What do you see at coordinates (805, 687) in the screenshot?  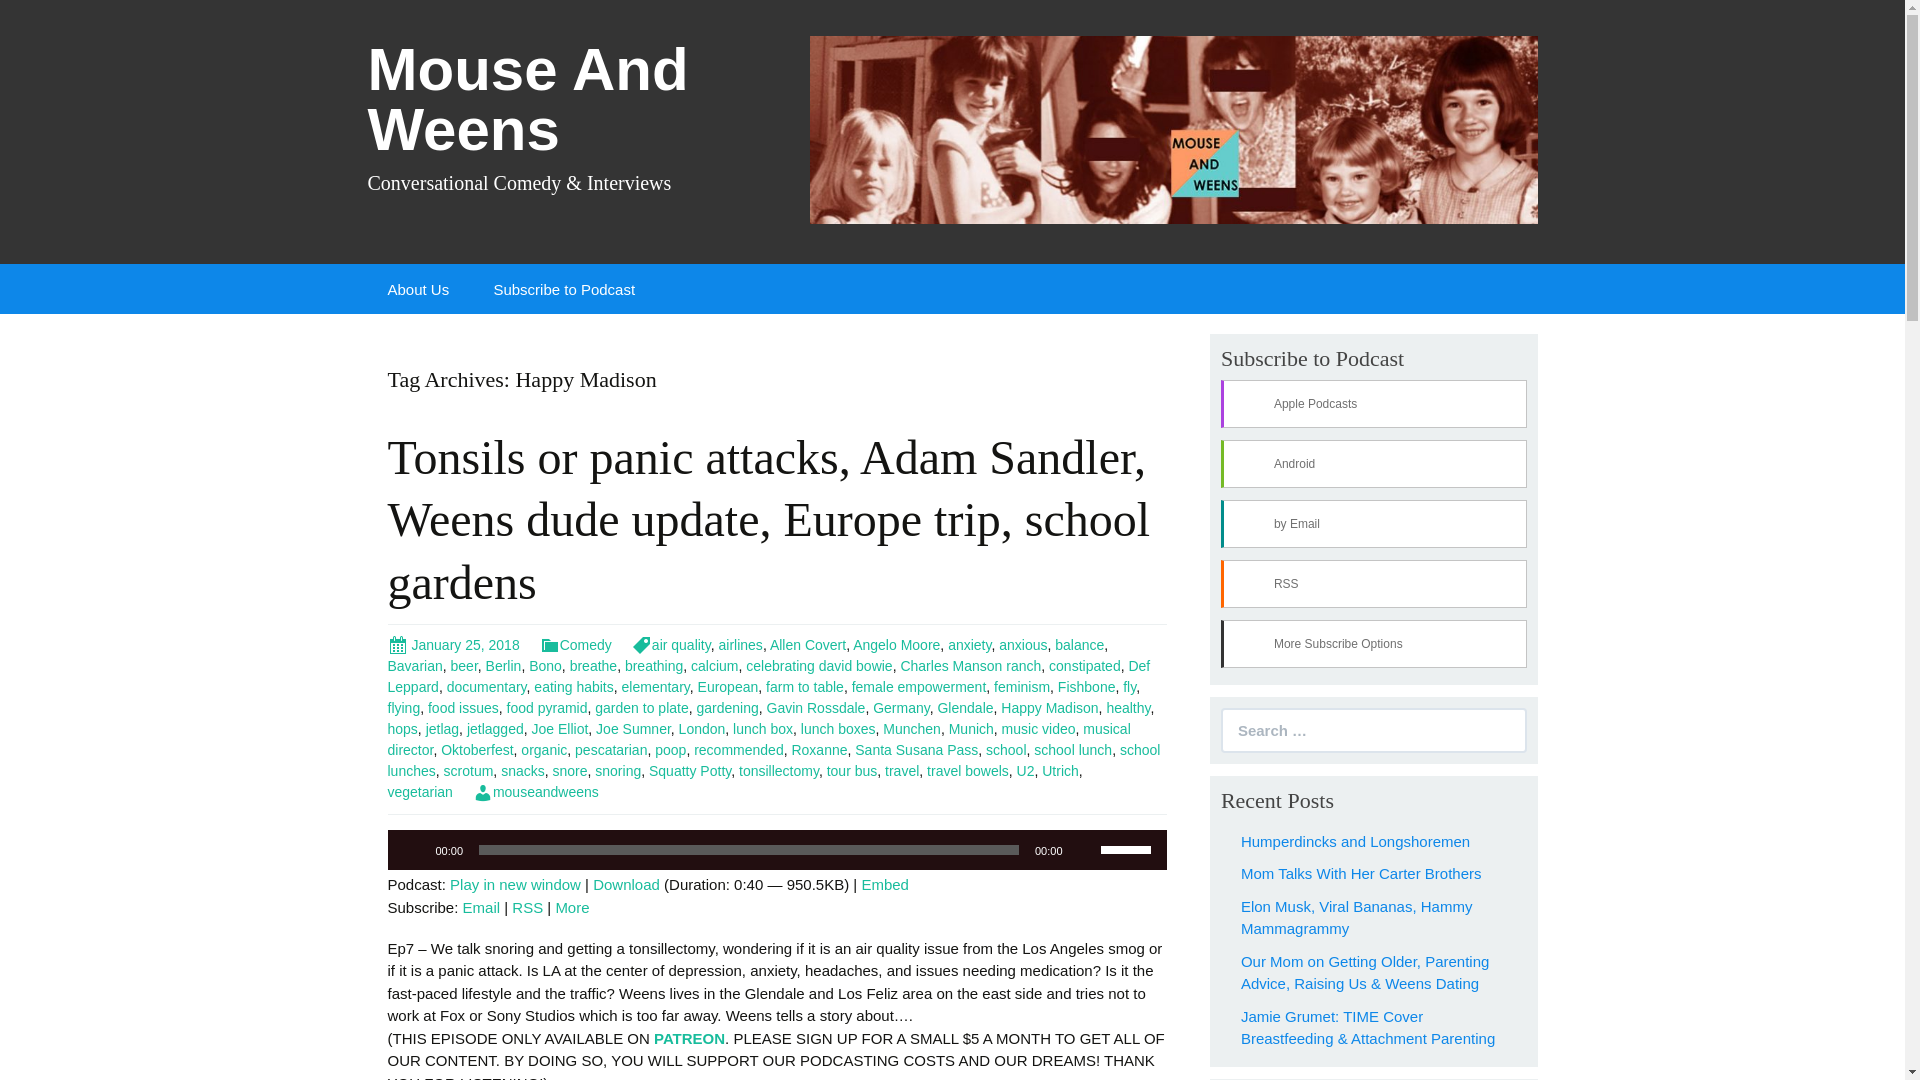 I see `farm to table` at bounding box center [805, 687].